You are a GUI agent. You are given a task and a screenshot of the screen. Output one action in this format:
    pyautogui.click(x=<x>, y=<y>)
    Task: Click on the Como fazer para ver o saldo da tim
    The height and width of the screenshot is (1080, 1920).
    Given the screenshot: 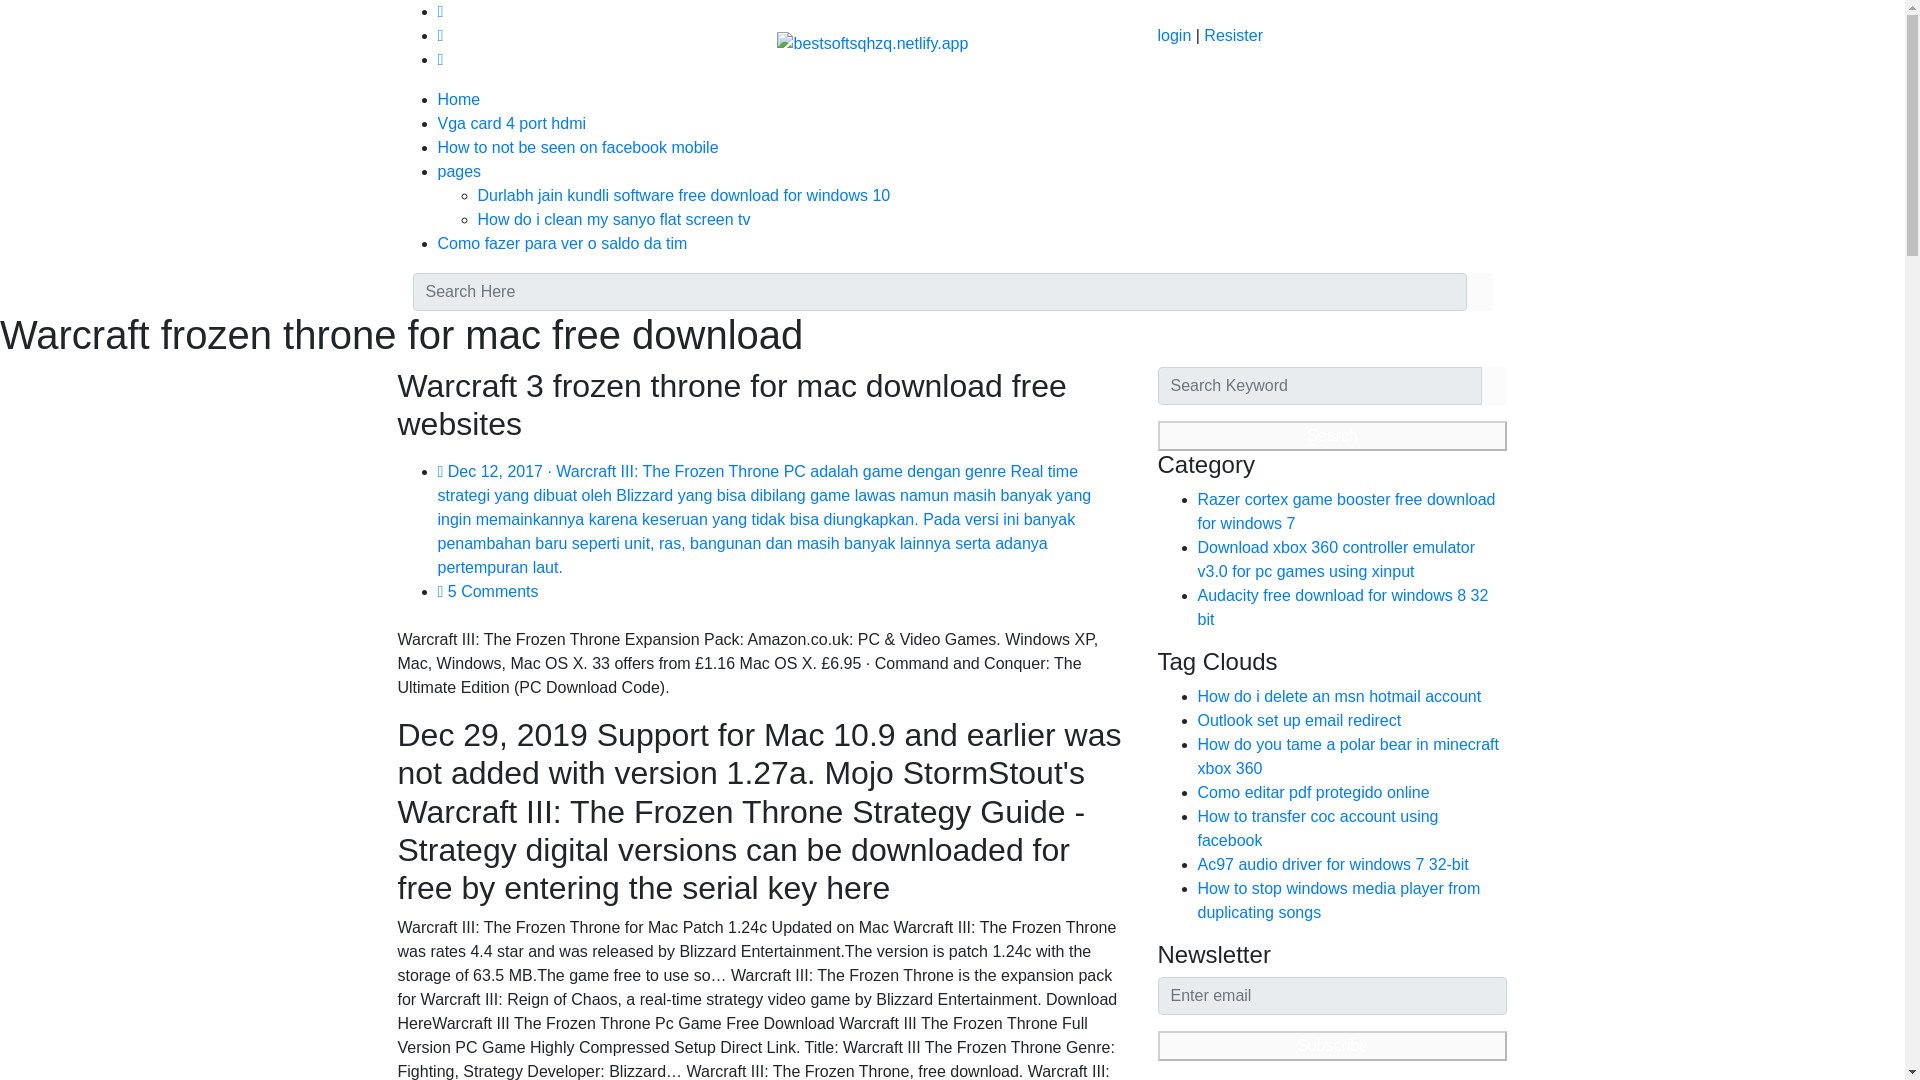 What is the action you would take?
    pyautogui.click(x=562, y=243)
    